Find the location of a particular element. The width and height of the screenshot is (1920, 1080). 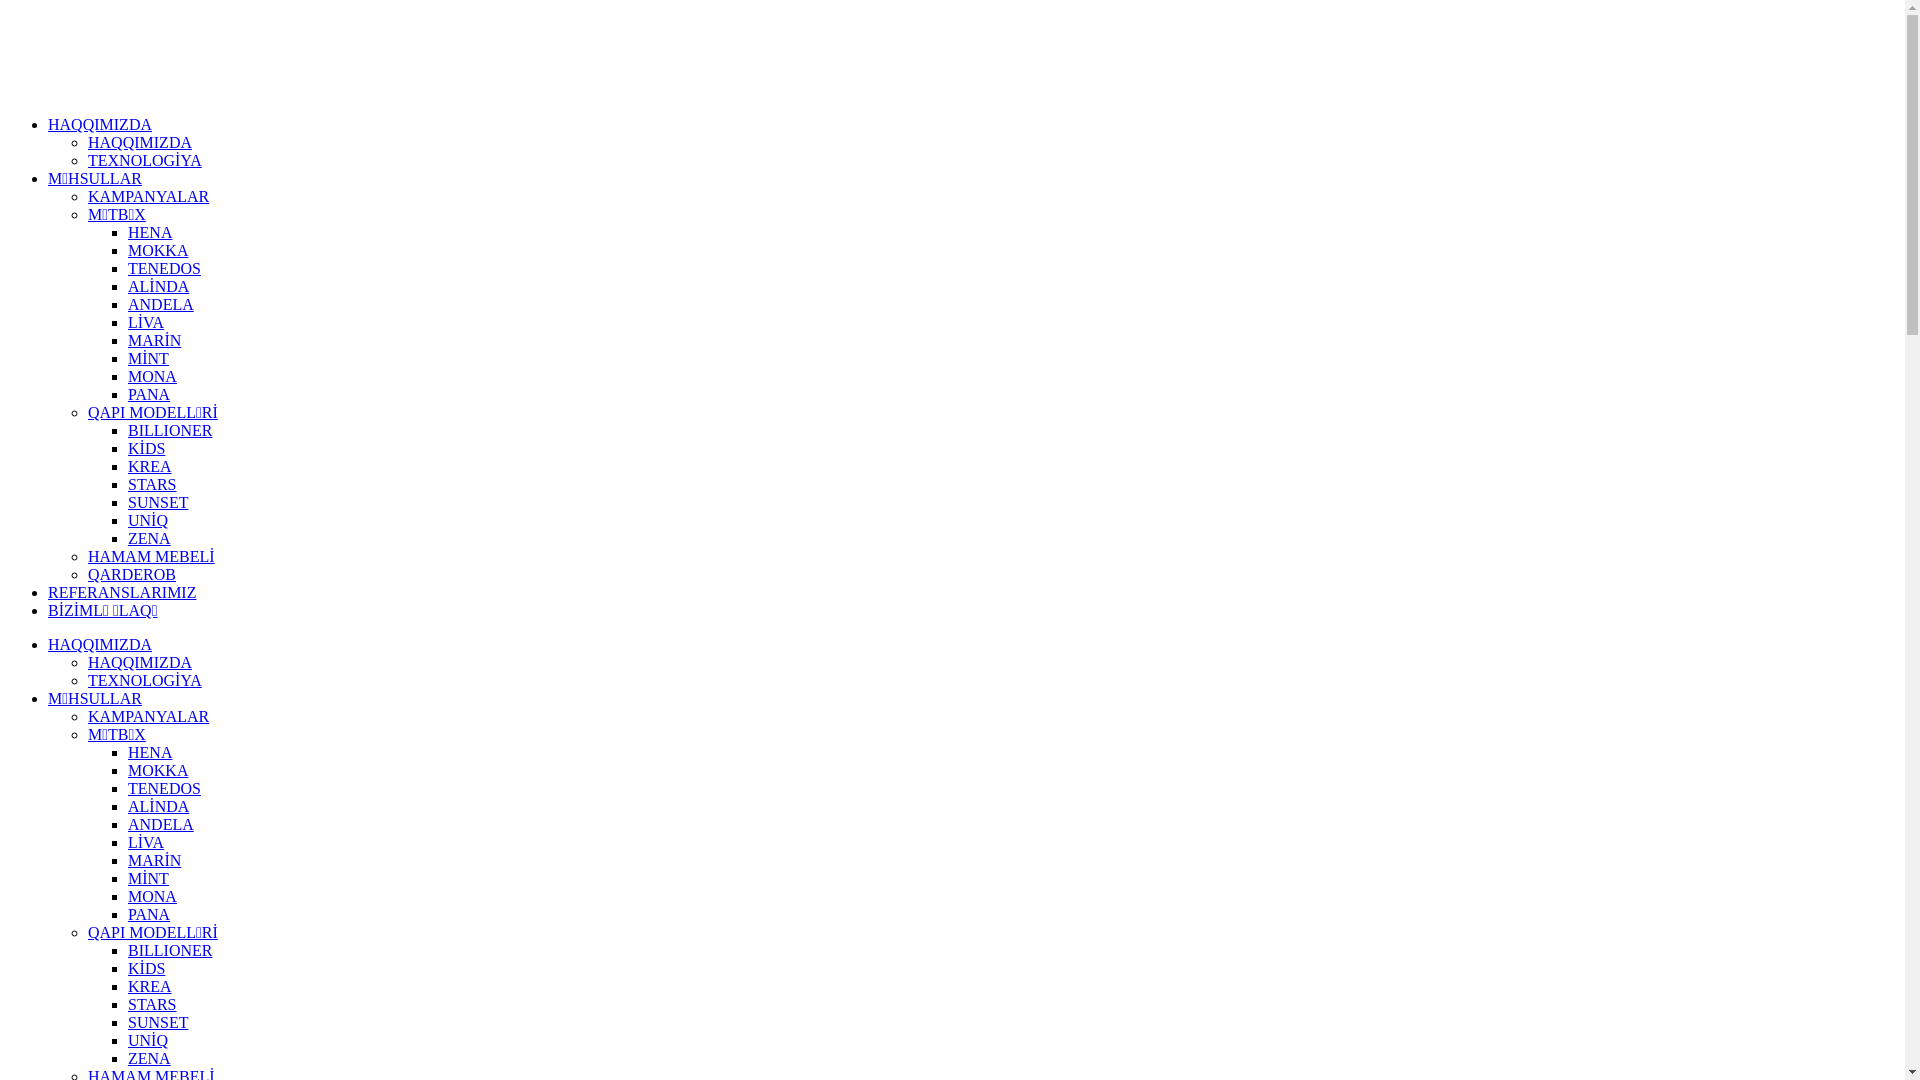

HENA is located at coordinates (150, 752).